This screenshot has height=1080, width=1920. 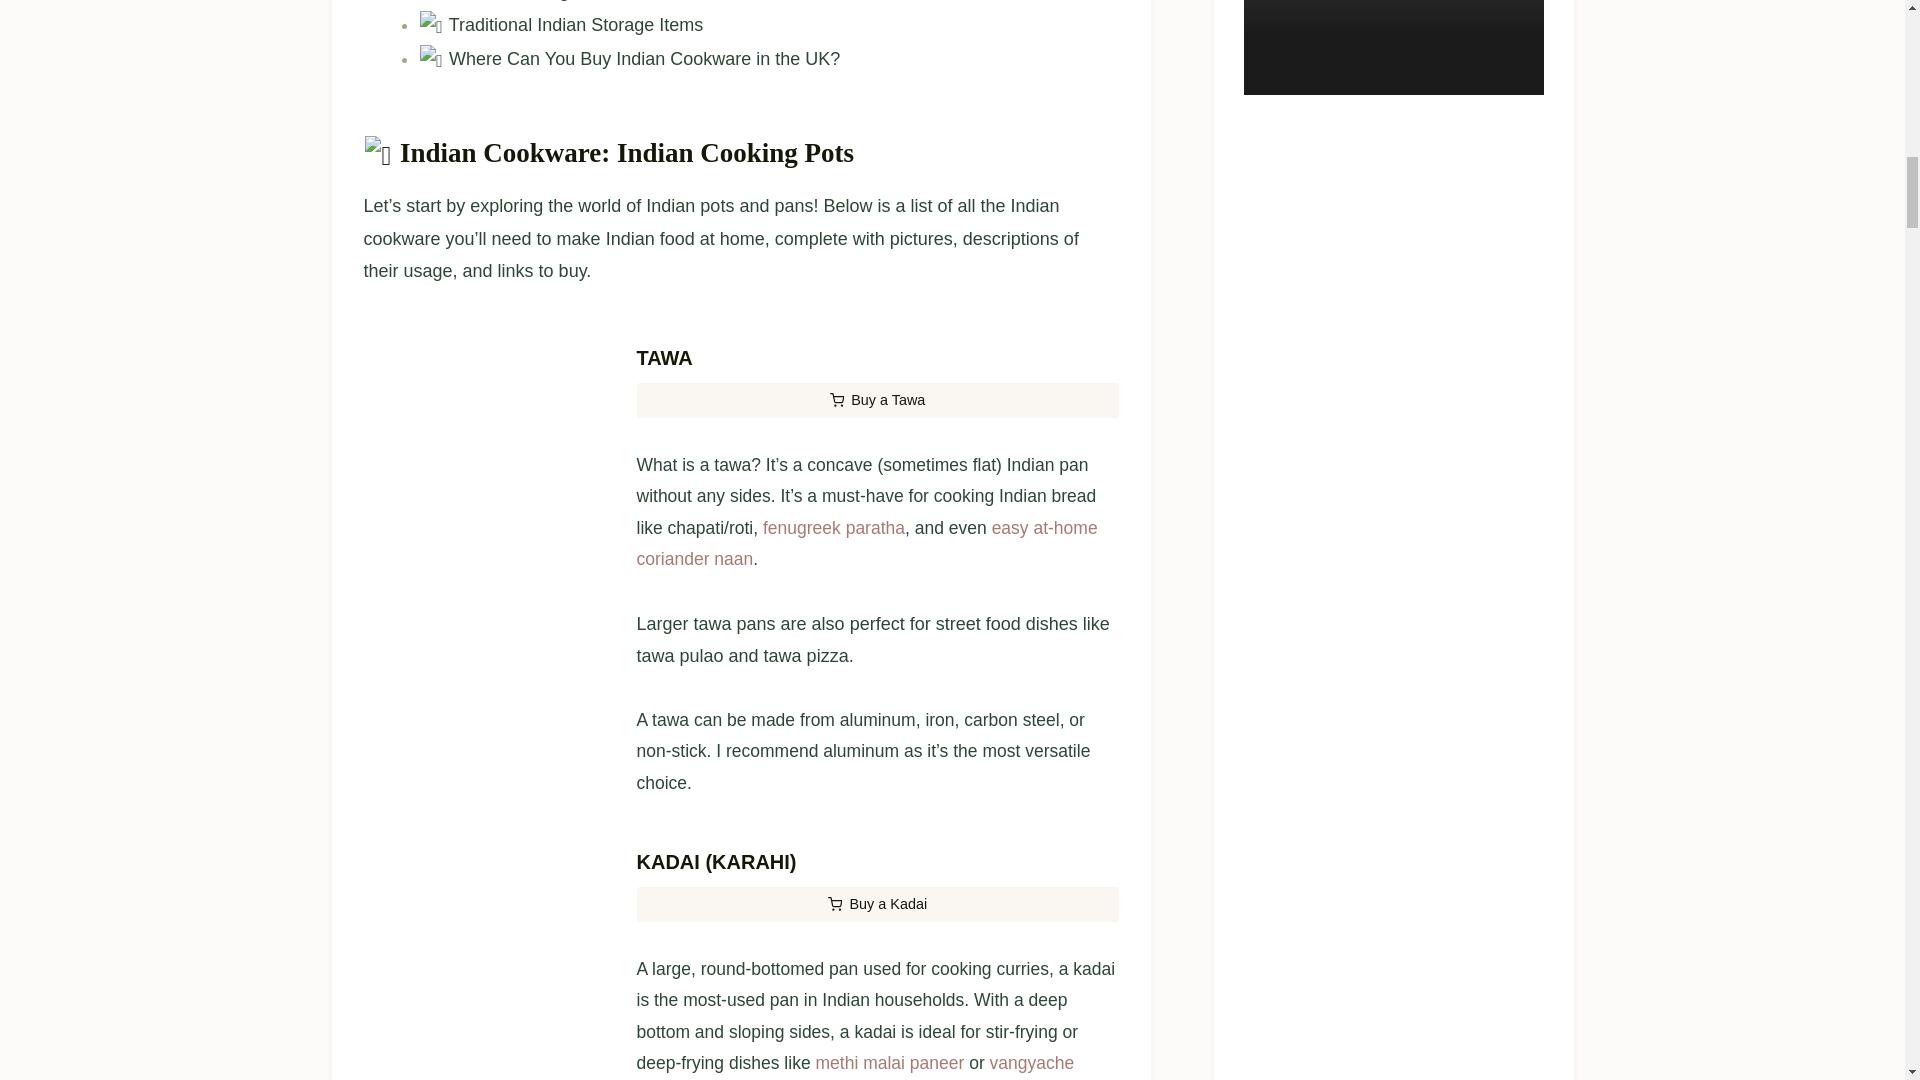 I want to click on Buy a Tawa, so click(x=876, y=400).